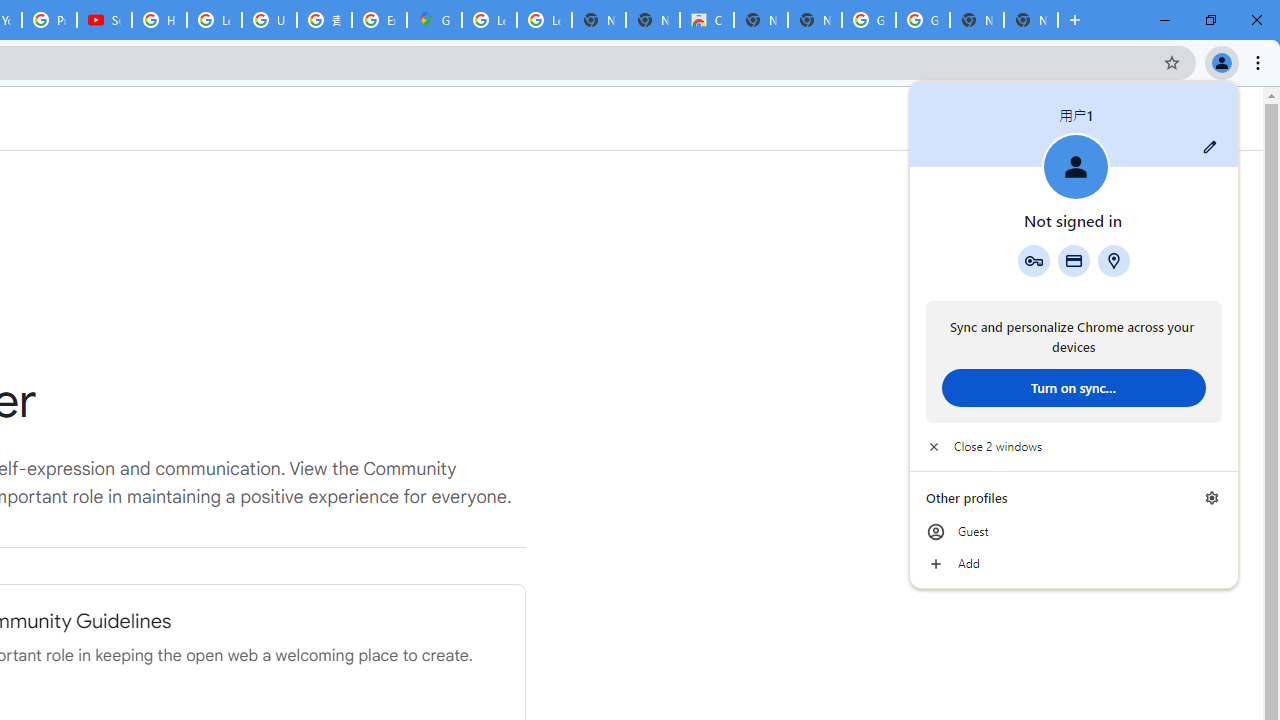 This screenshot has width=1280, height=720. I want to click on Chrome Web Store, so click(706, 20).